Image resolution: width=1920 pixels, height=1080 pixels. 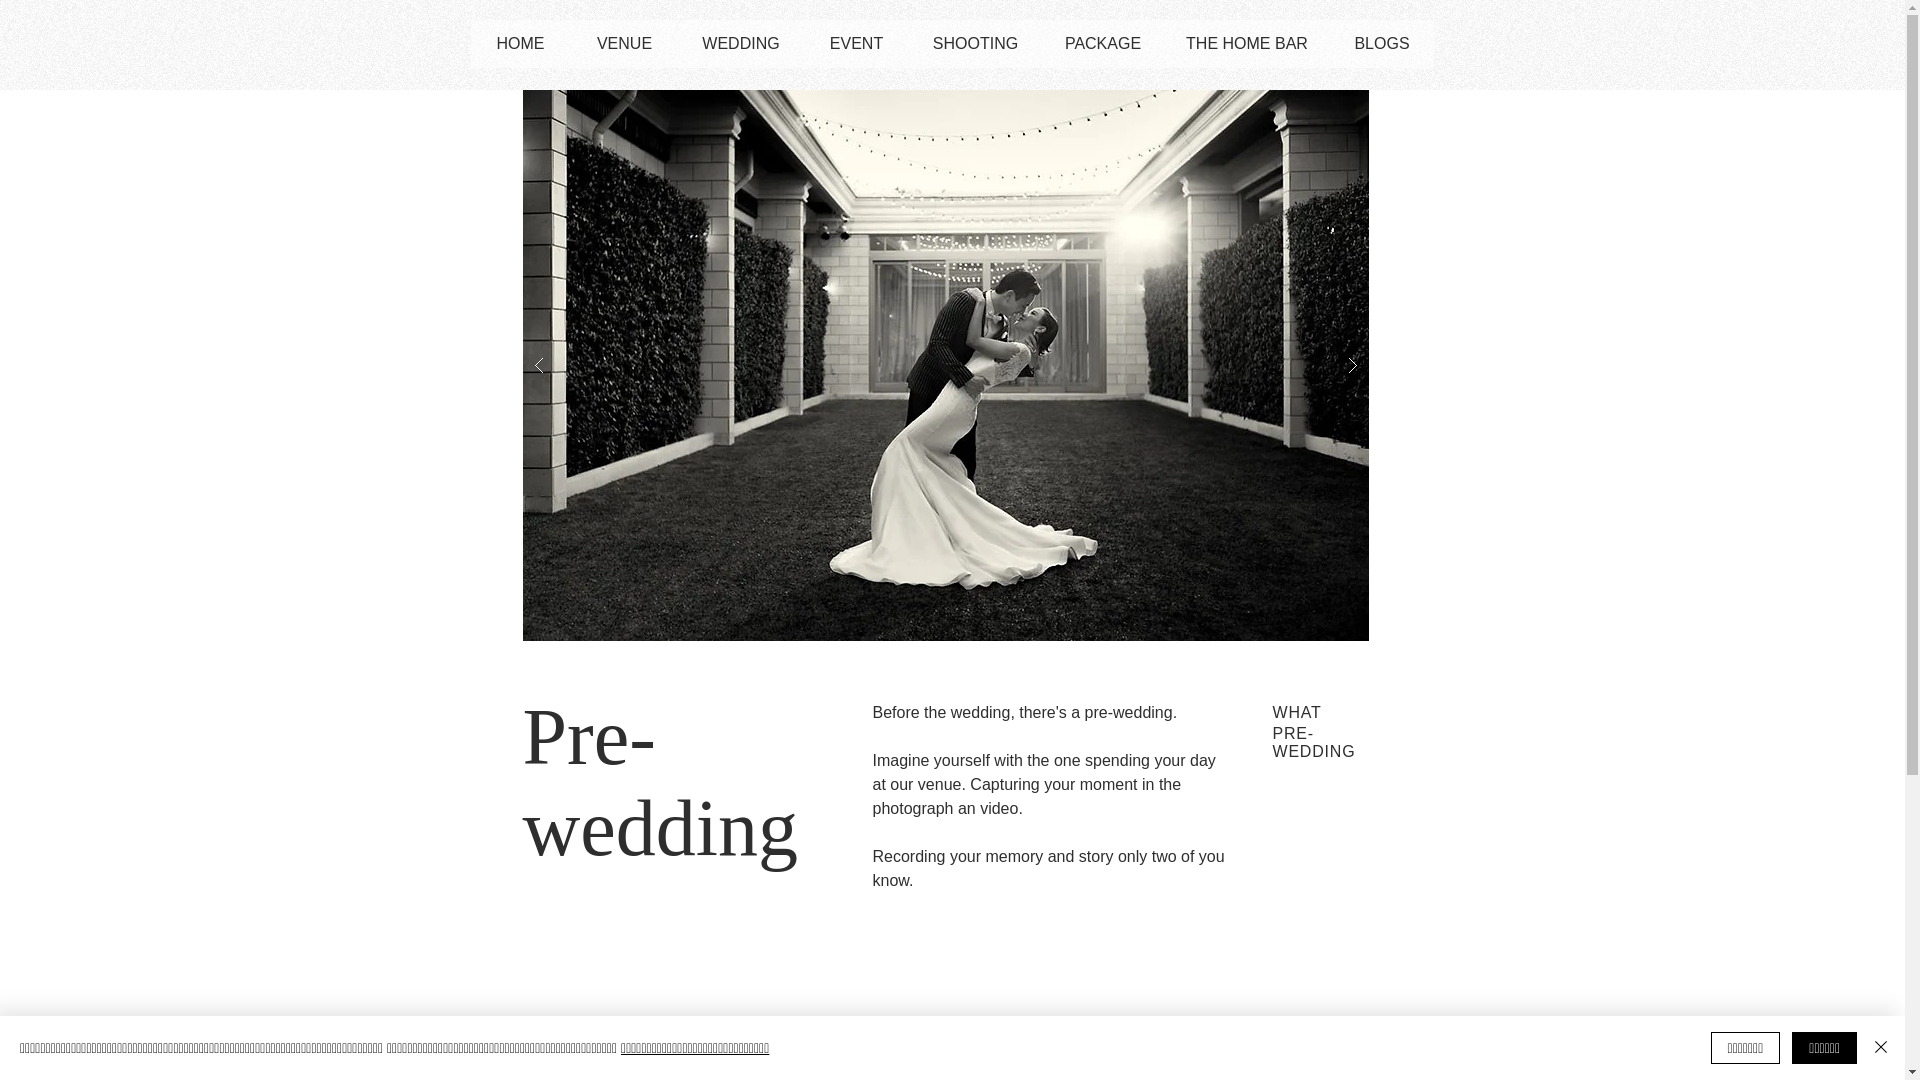 I want to click on PACKAGE, so click(x=1102, y=44).